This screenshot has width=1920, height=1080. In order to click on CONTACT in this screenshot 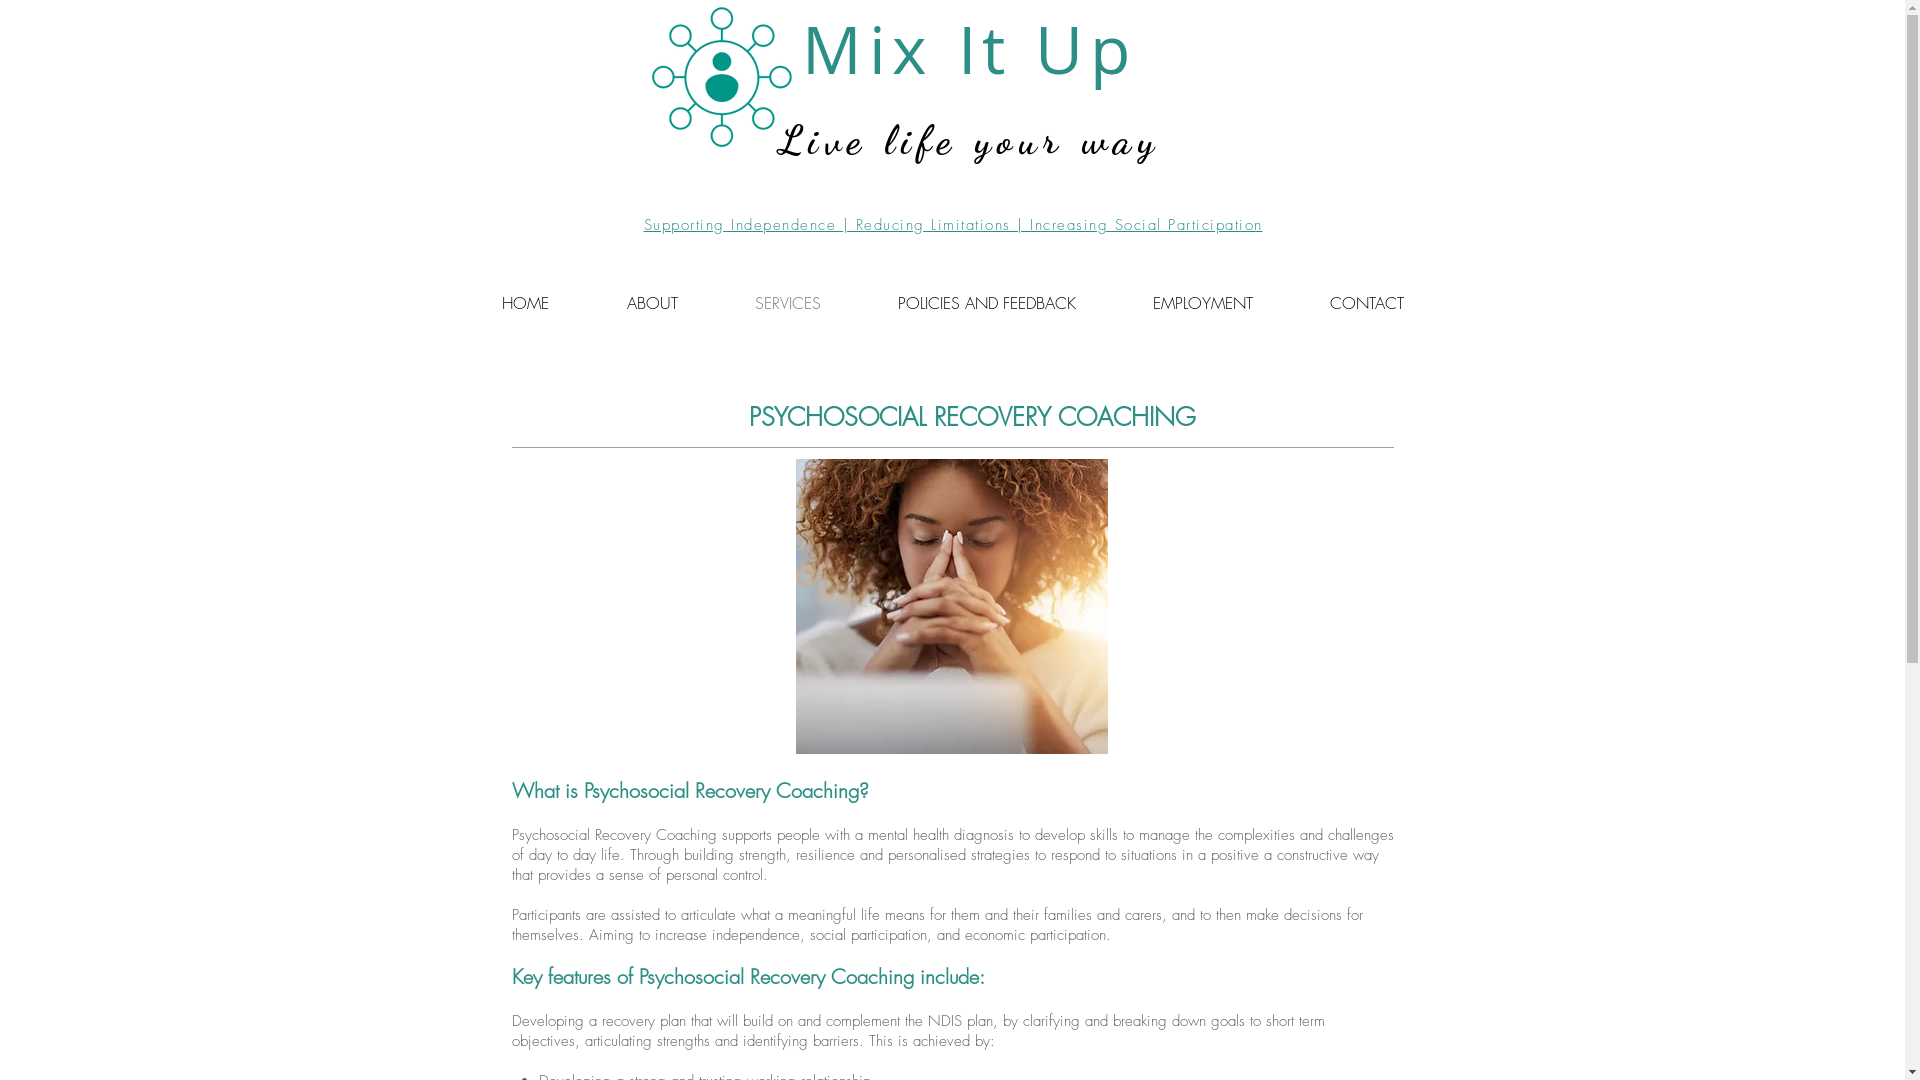, I will do `click(1368, 303)`.